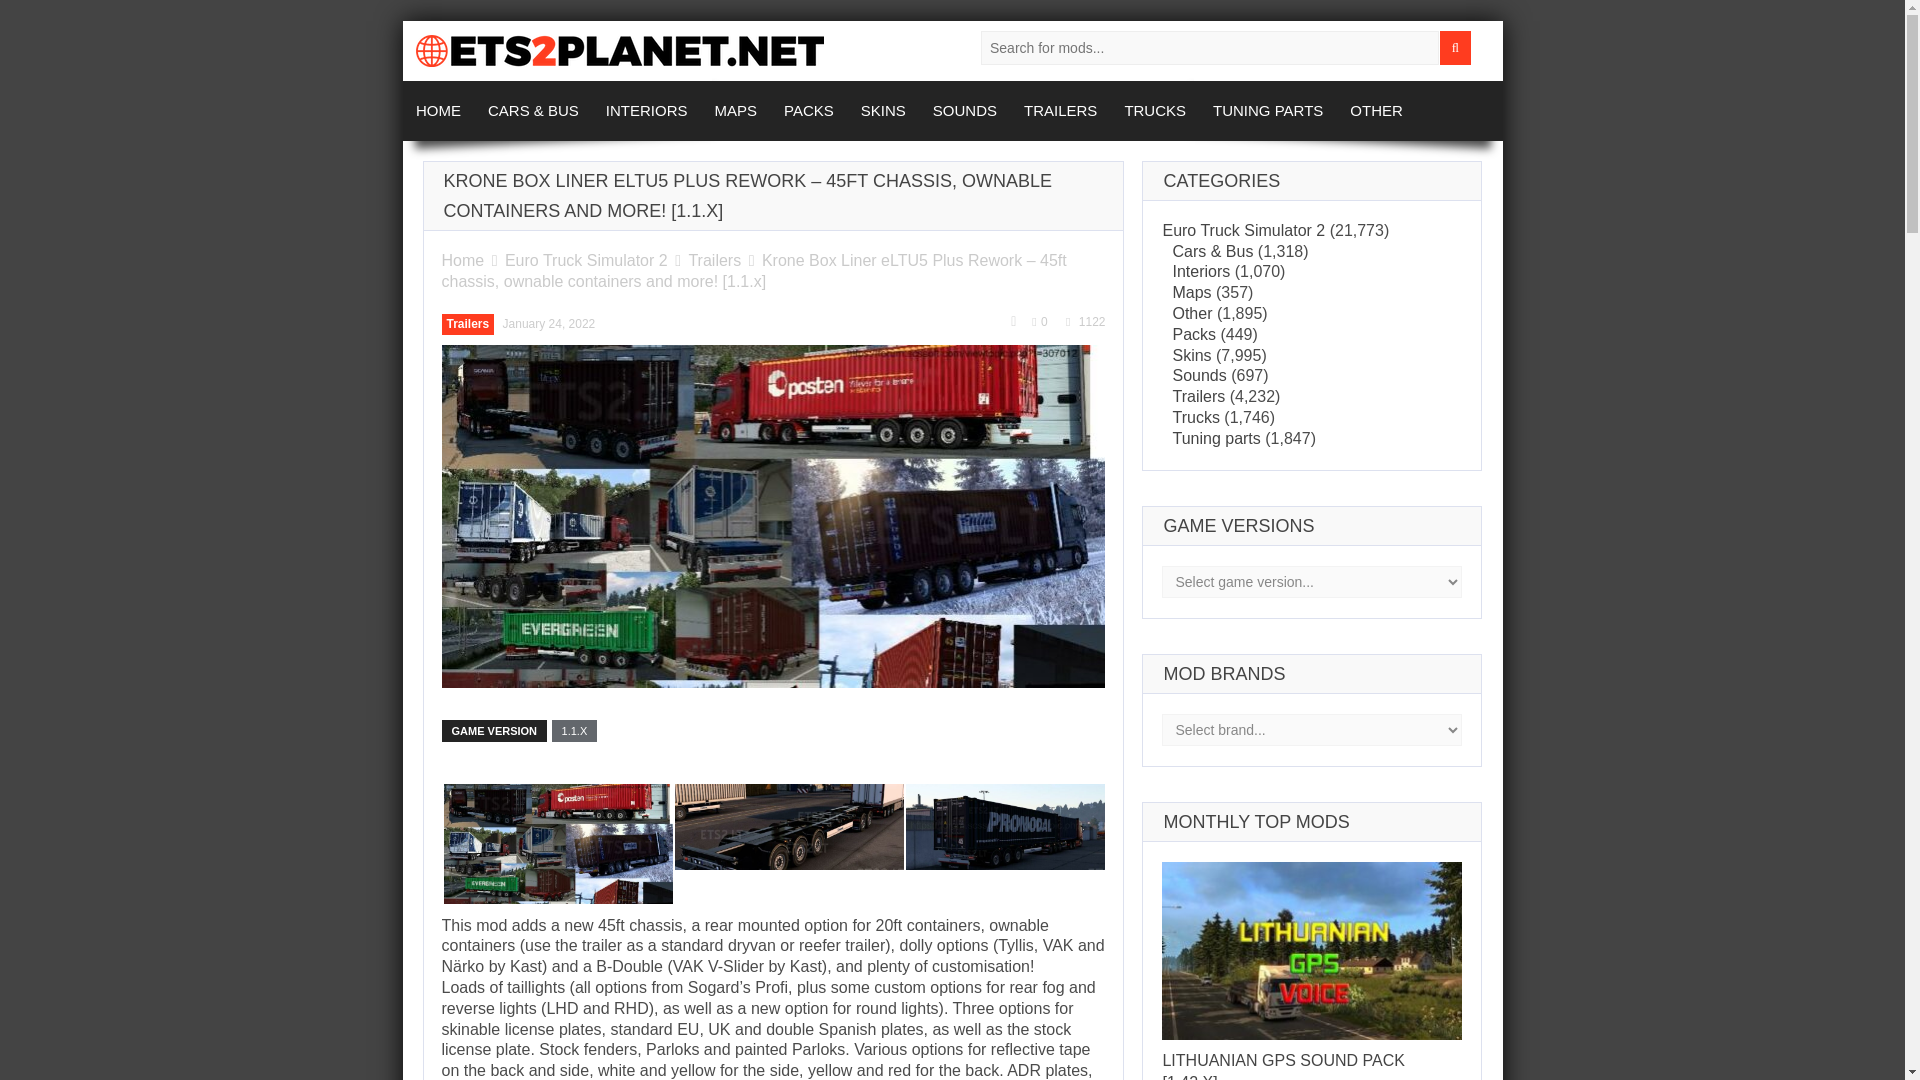  What do you see at coordinates (1061, 111) in the screenshot?
I see `TRAILERS` at bounding box center [1061, 111].